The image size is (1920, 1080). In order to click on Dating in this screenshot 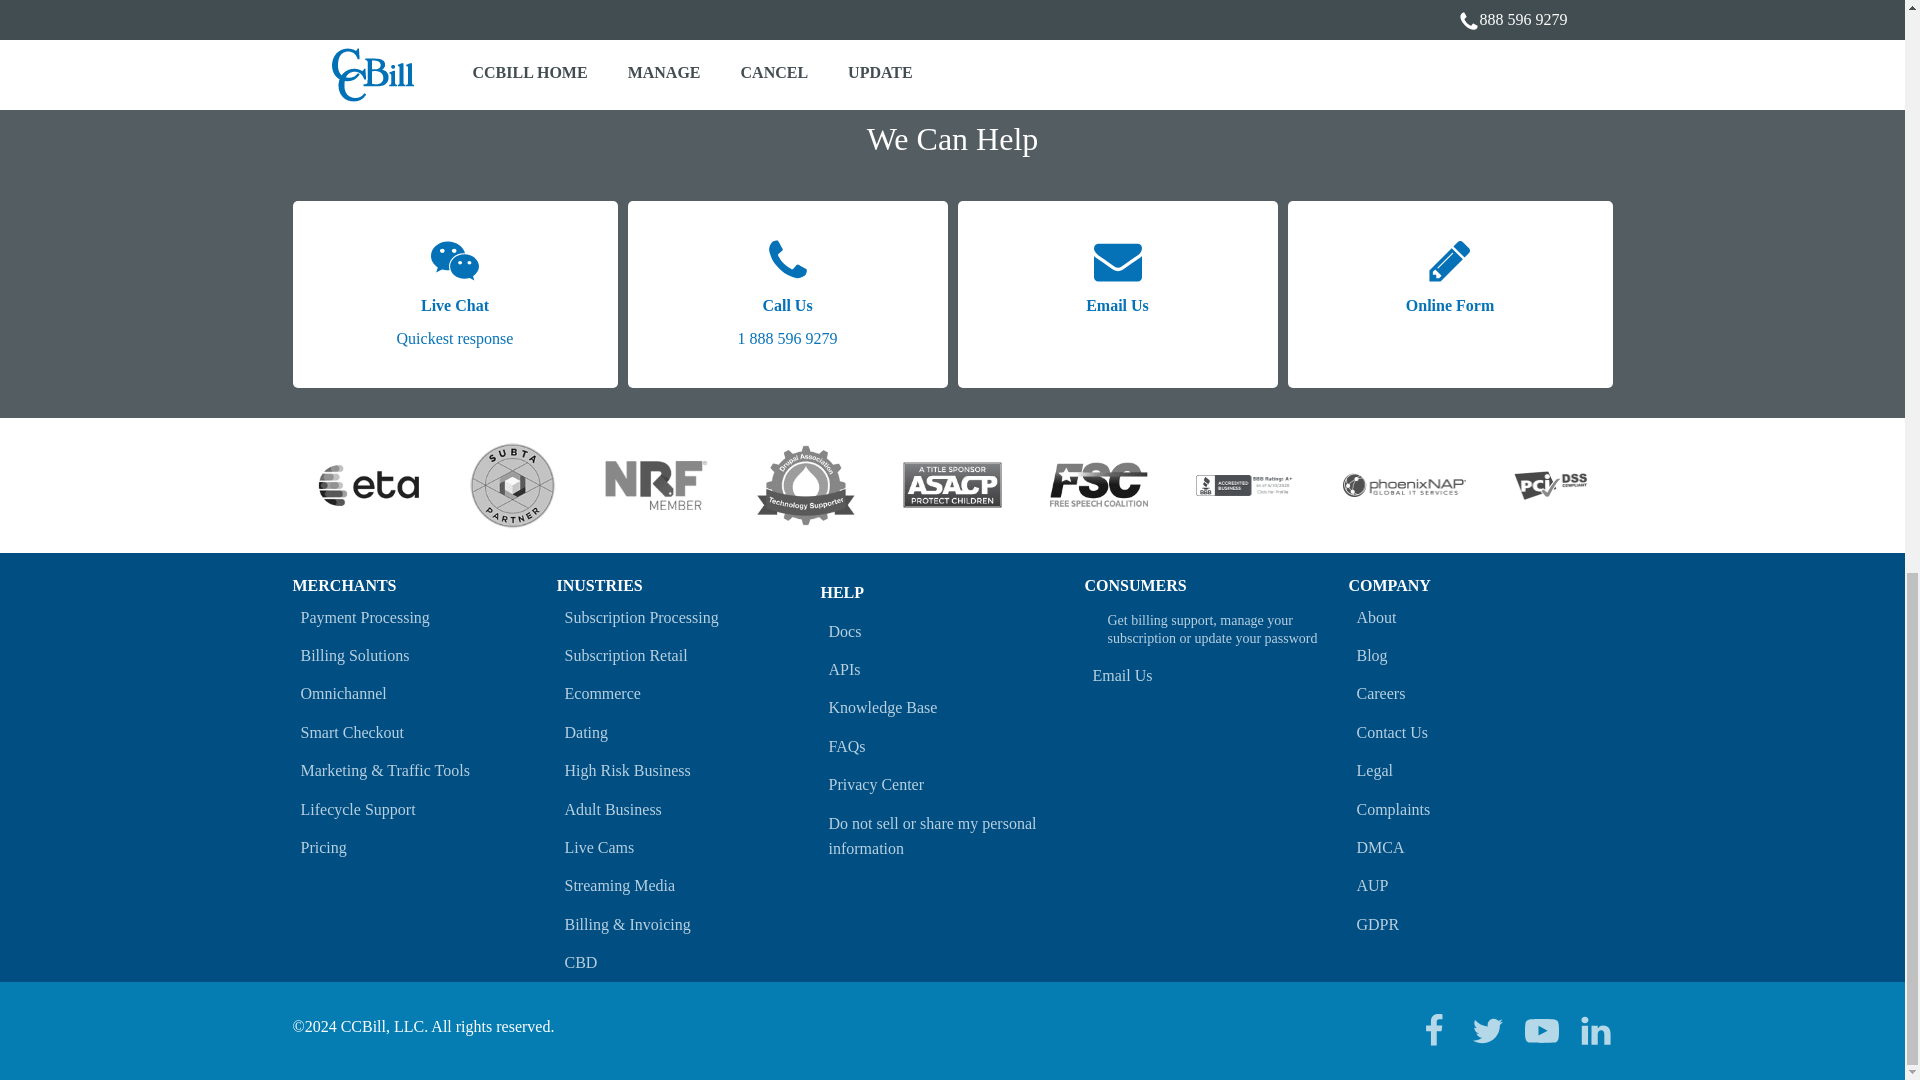, I will do `click(688, 731)`.